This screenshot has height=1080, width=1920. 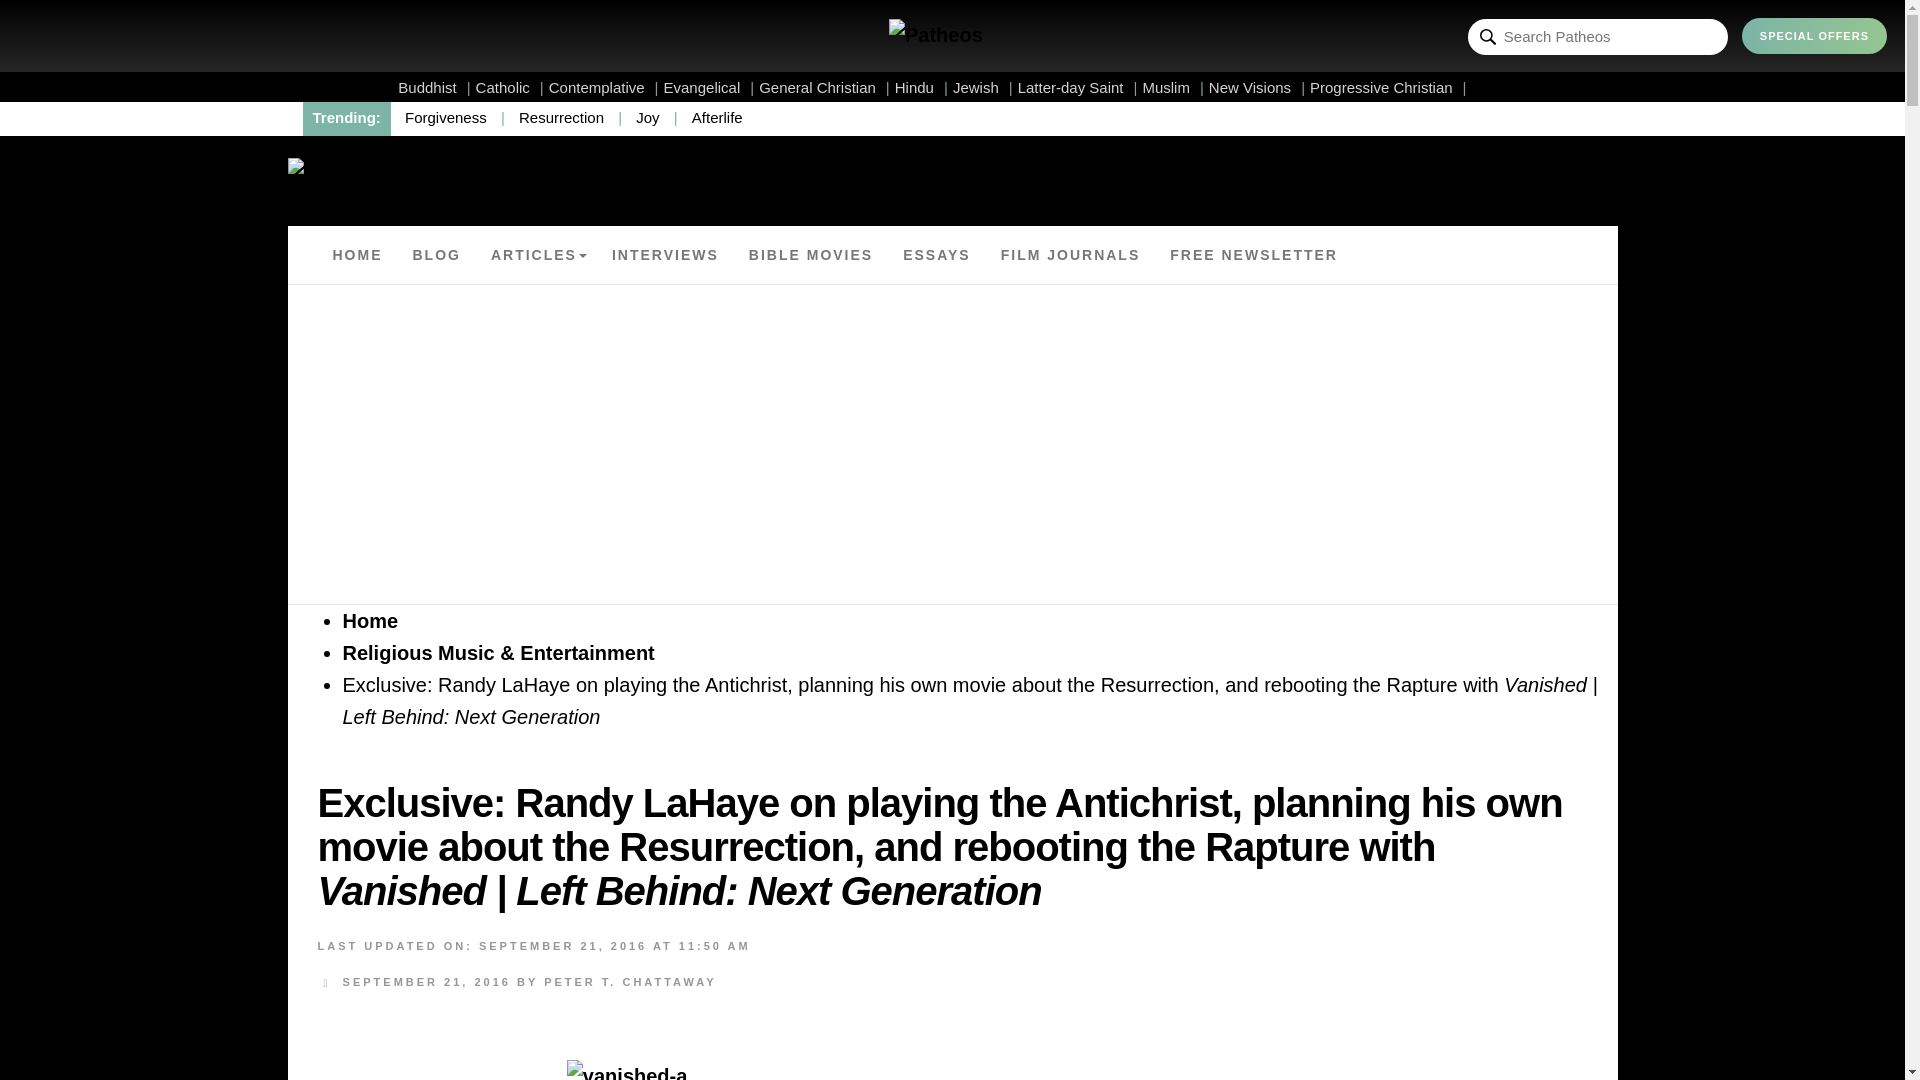 What do you see at coordinates (1388, 87) in the screenshot?
I see `Progressive Christian` at bounding box center [1388, 87].